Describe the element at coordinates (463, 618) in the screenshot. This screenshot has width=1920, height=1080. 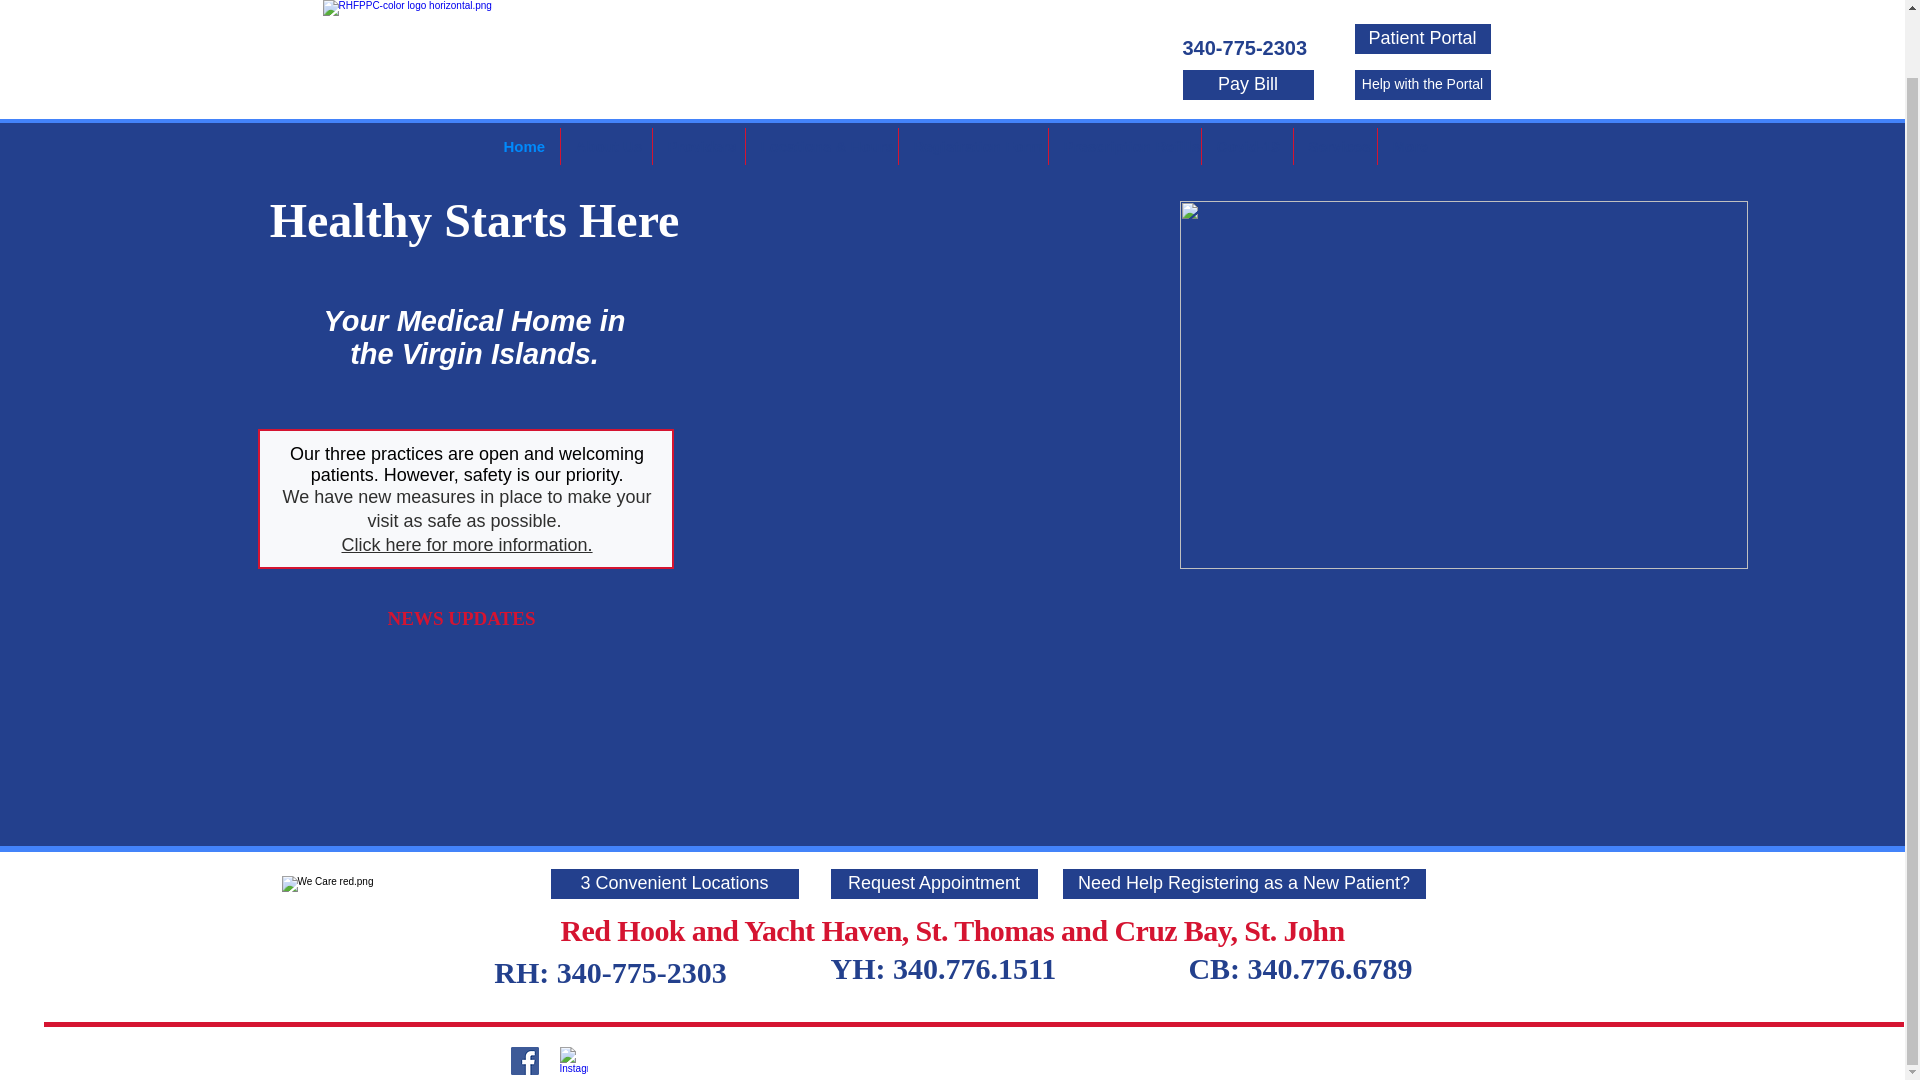
I see `NEWS UPDATES` at that location.